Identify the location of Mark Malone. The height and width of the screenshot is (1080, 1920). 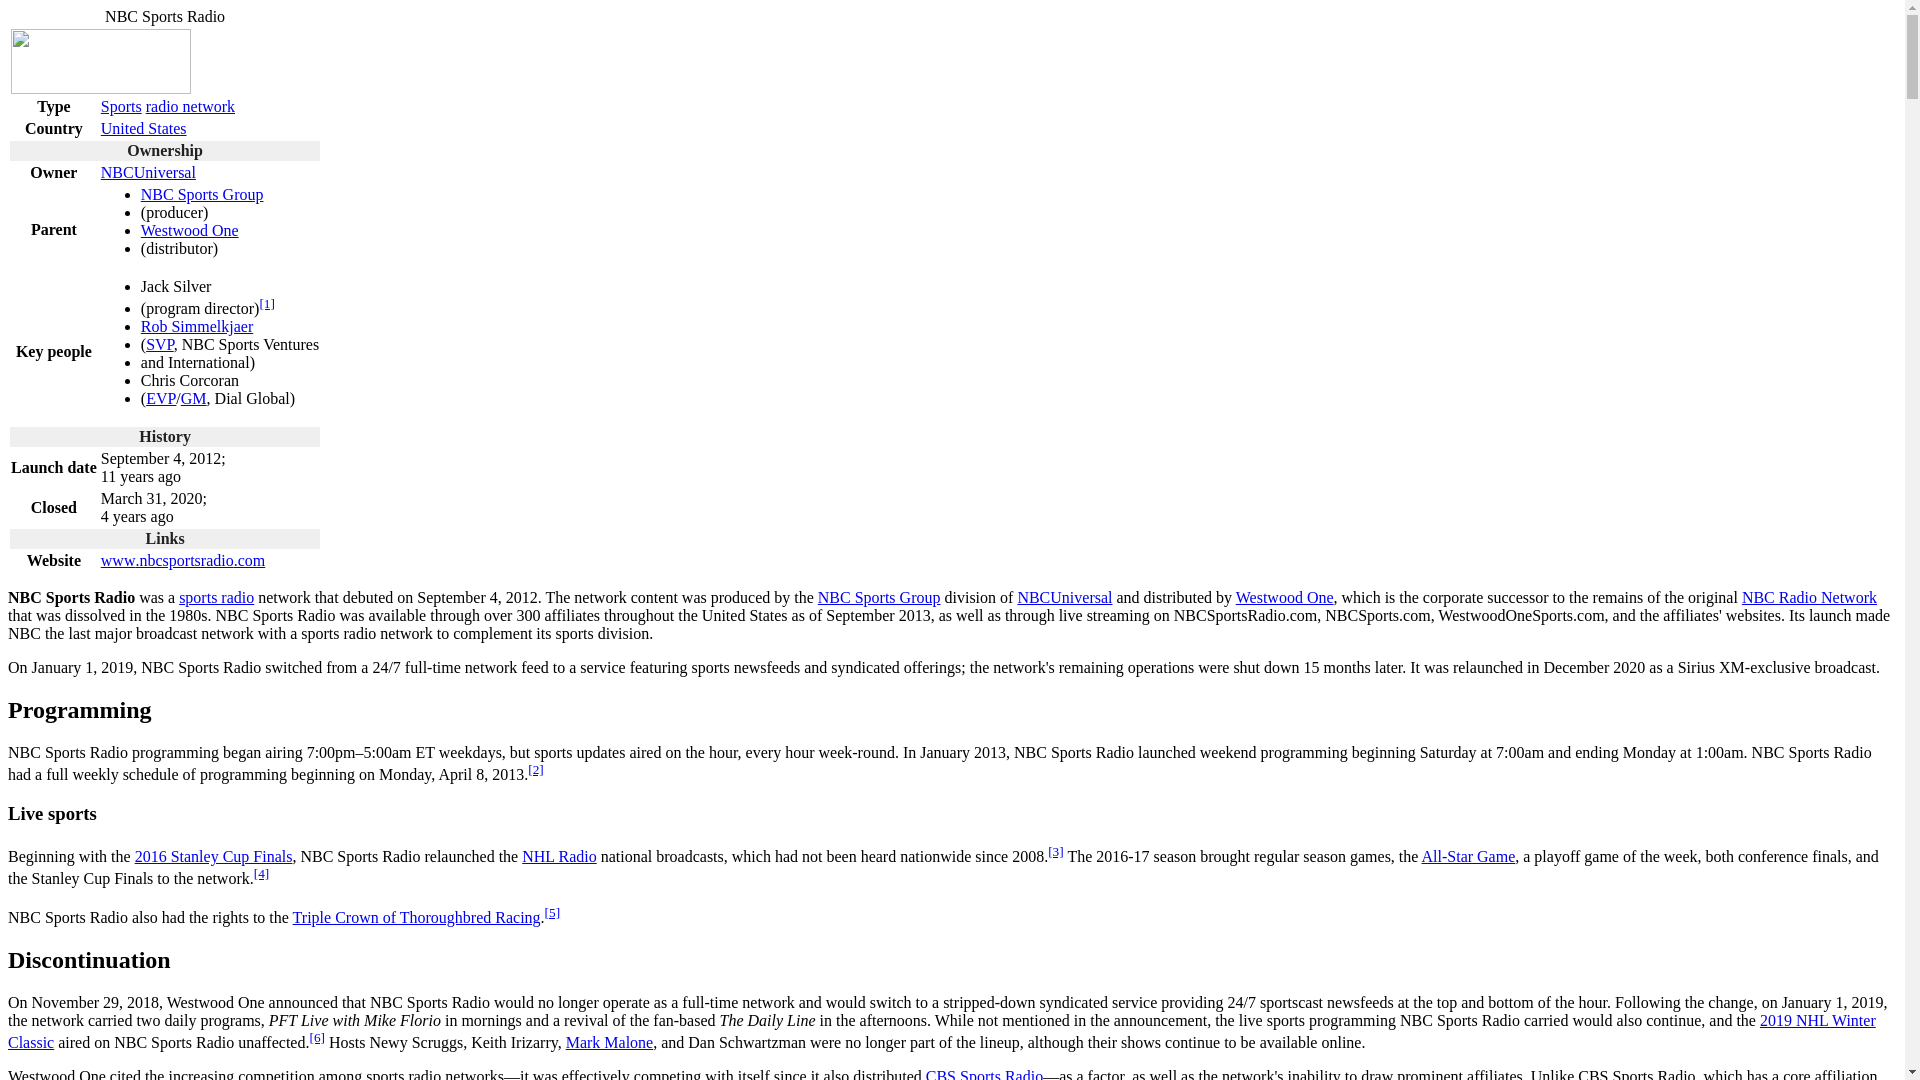
(610, 1042).